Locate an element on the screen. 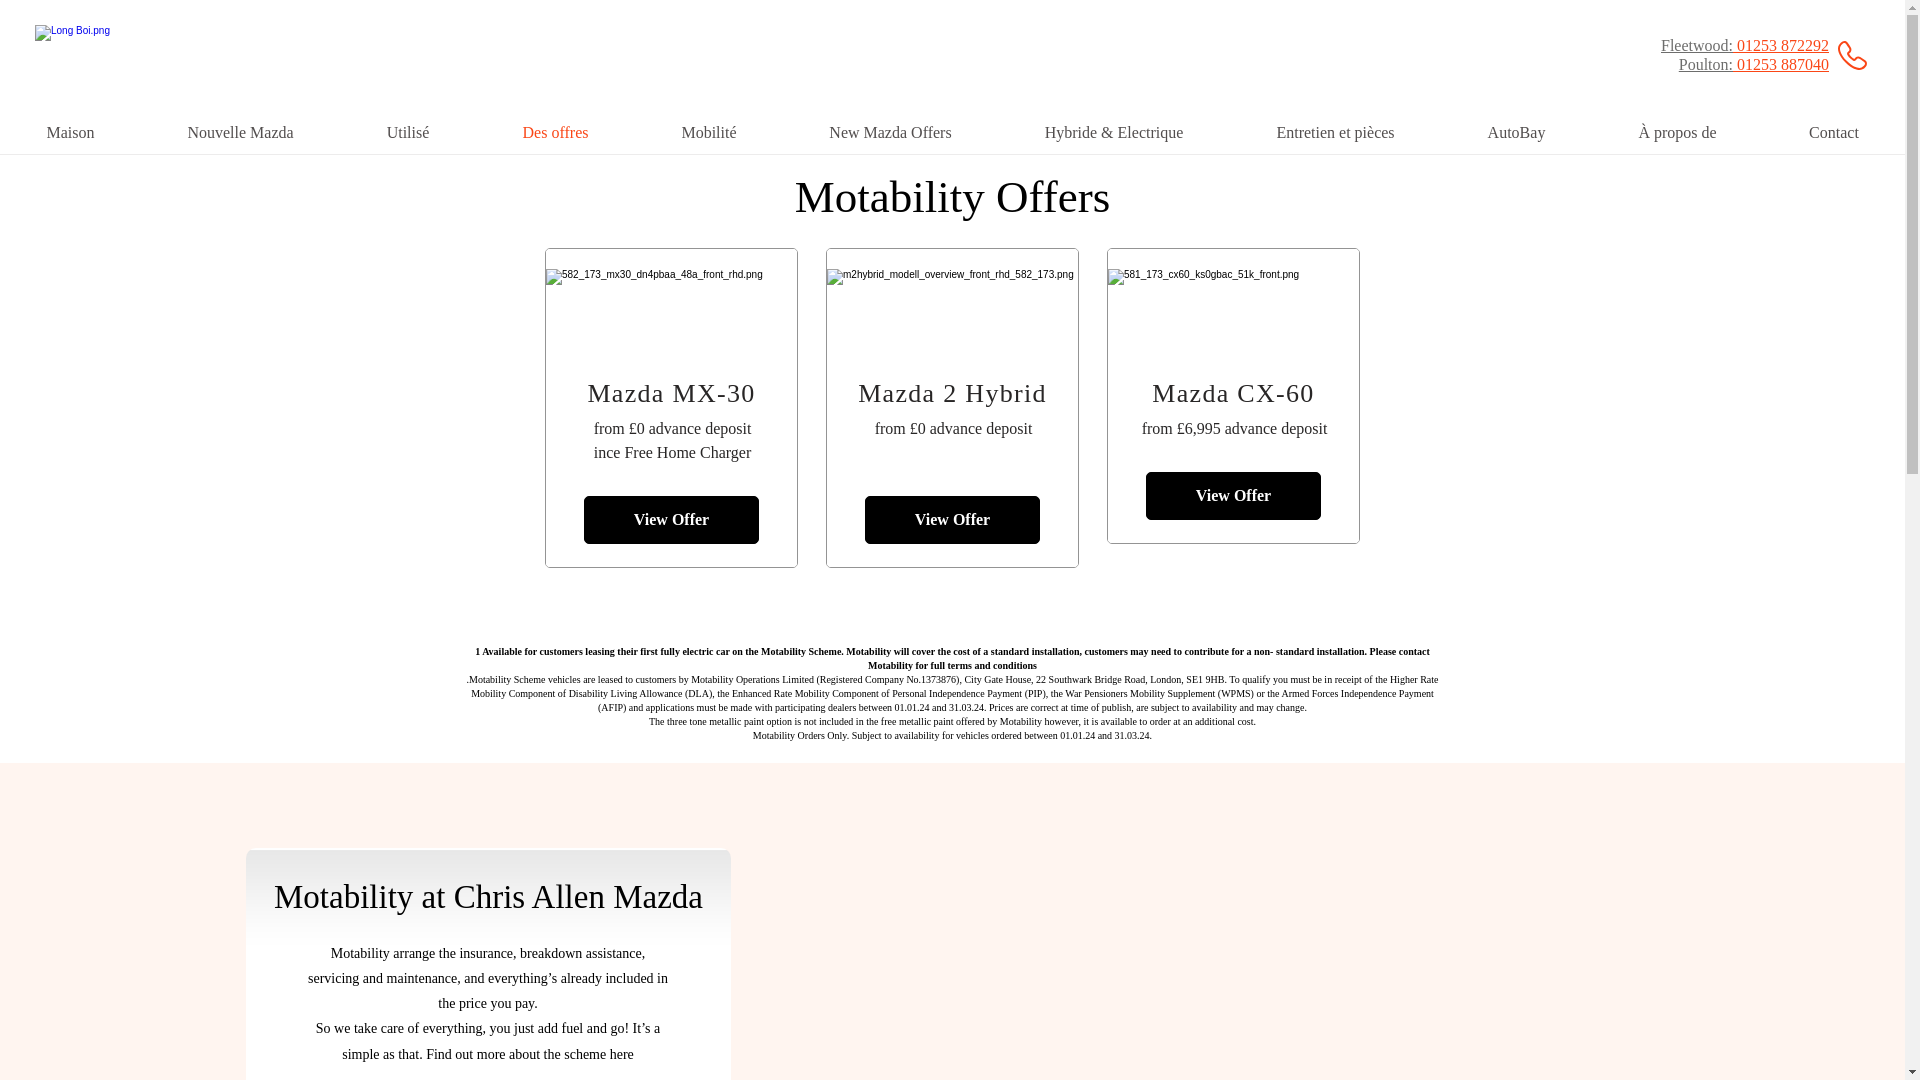 The width and height of the screenshot is (1920, 1080). Des offres is located at coordinates (556, 133).